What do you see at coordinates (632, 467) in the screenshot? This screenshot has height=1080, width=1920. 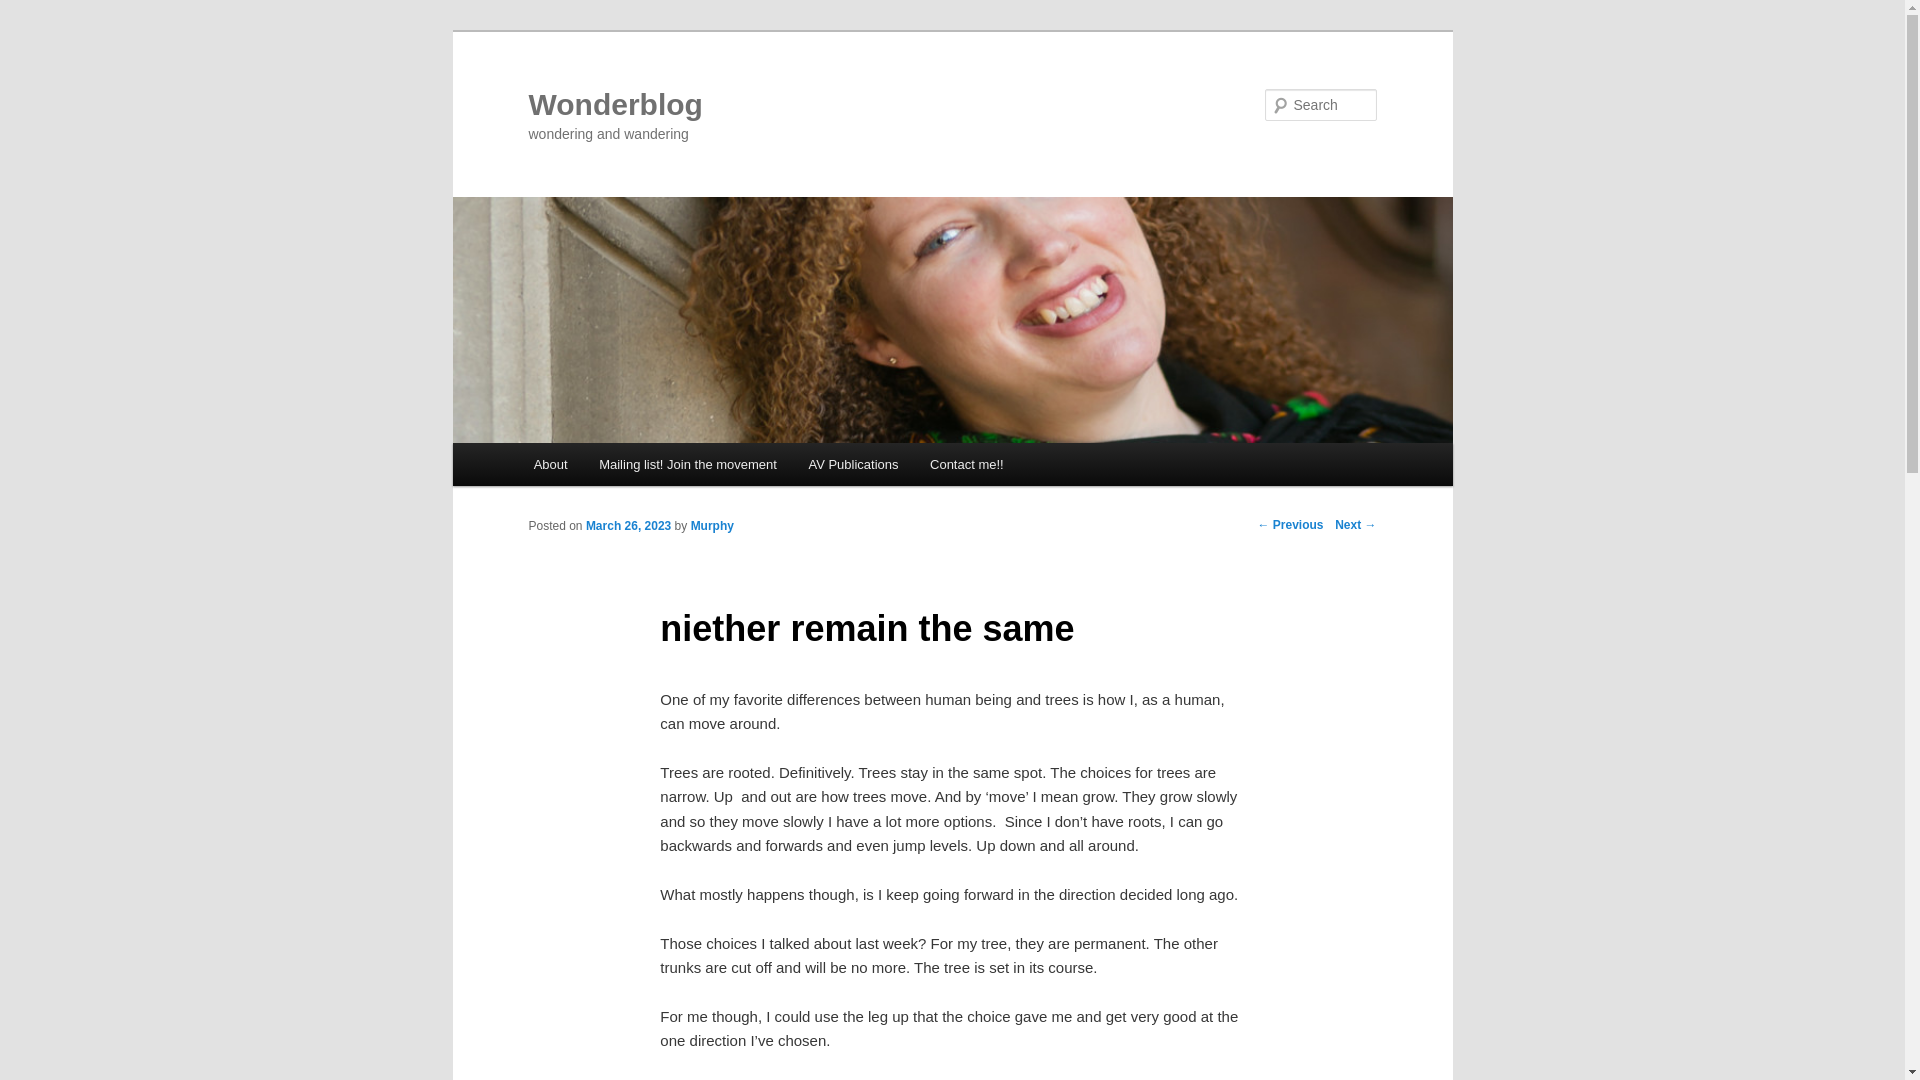 I see `Skip to secondary content` at bounding box center [632, 467].